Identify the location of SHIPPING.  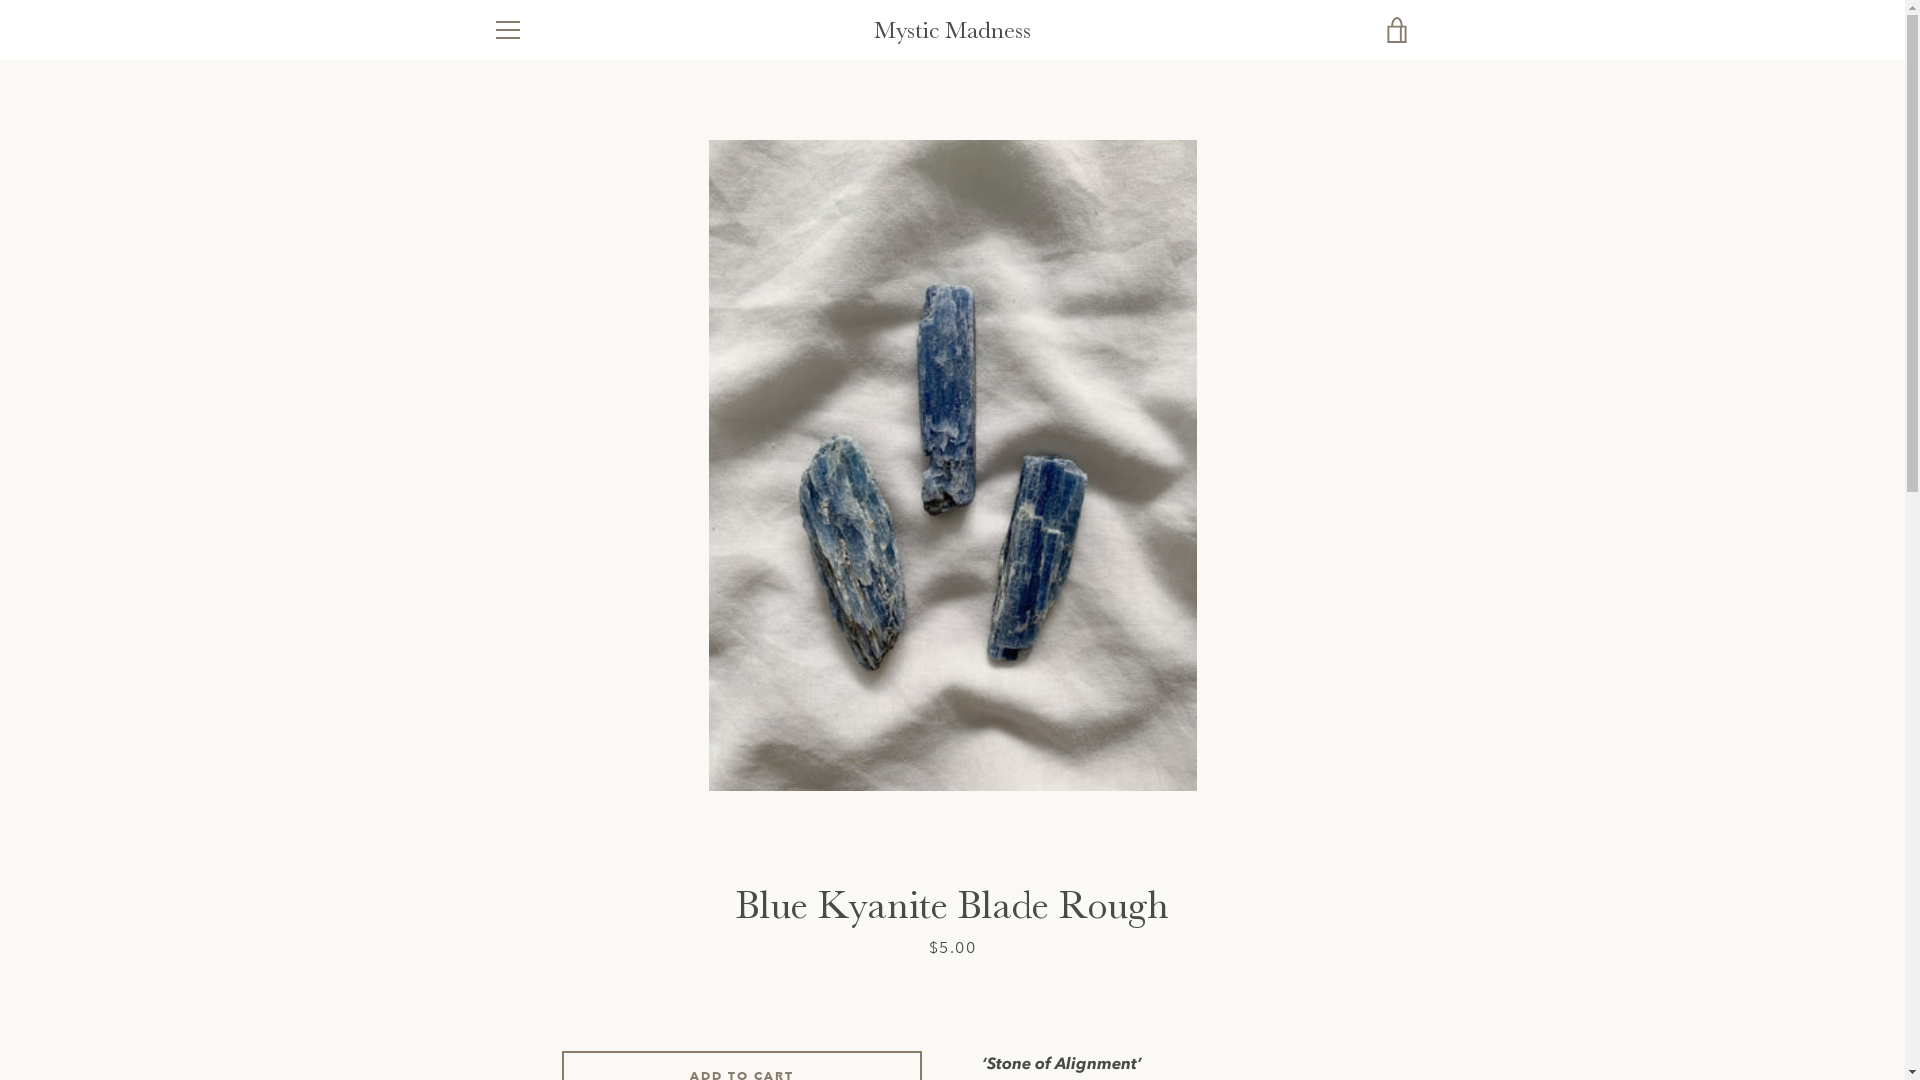
(524, 802).